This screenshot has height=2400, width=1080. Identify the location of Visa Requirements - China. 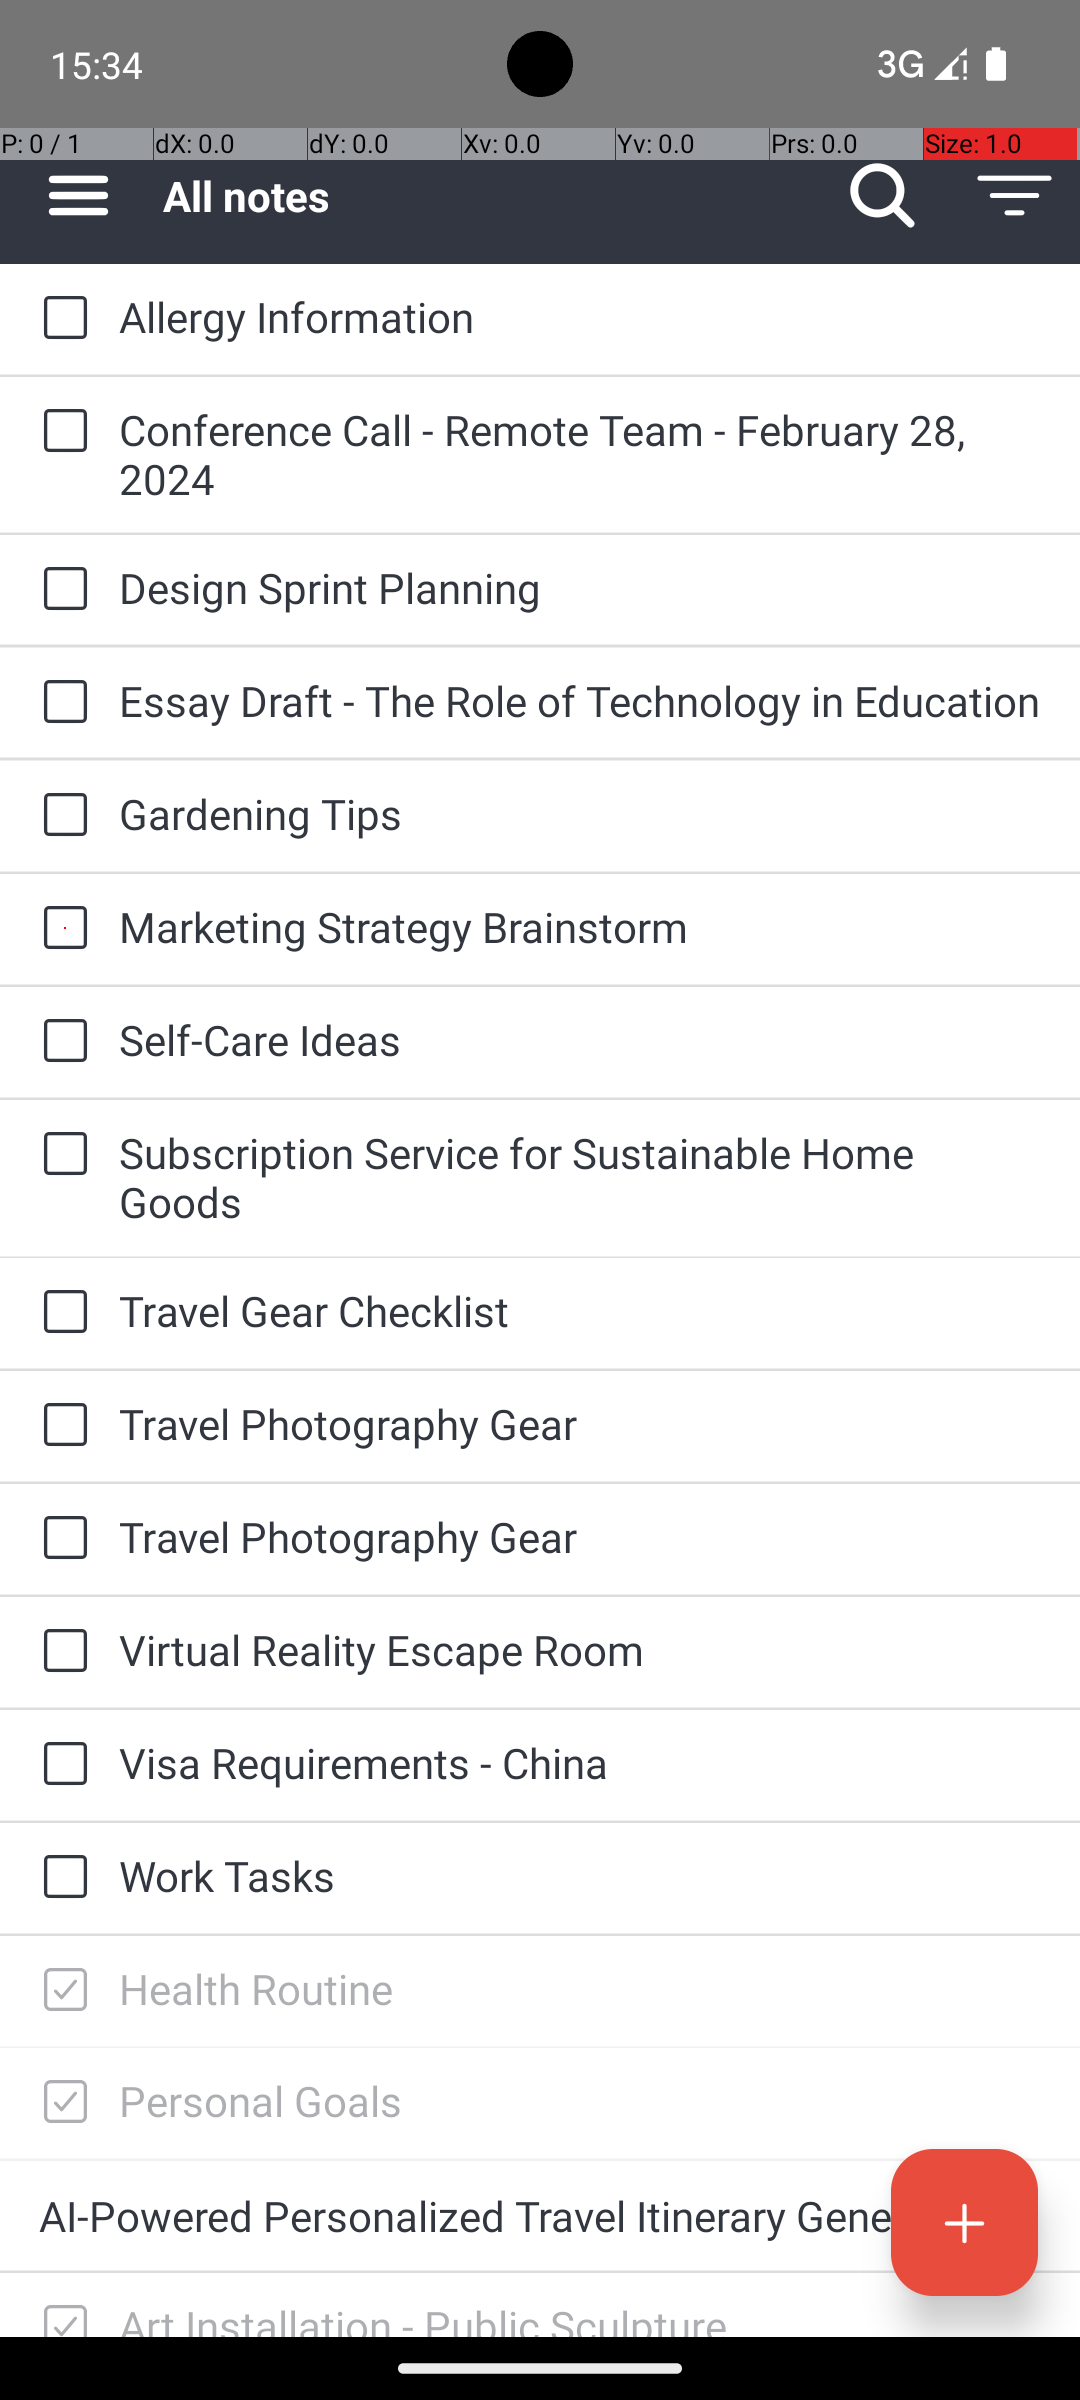
(580, 1762).